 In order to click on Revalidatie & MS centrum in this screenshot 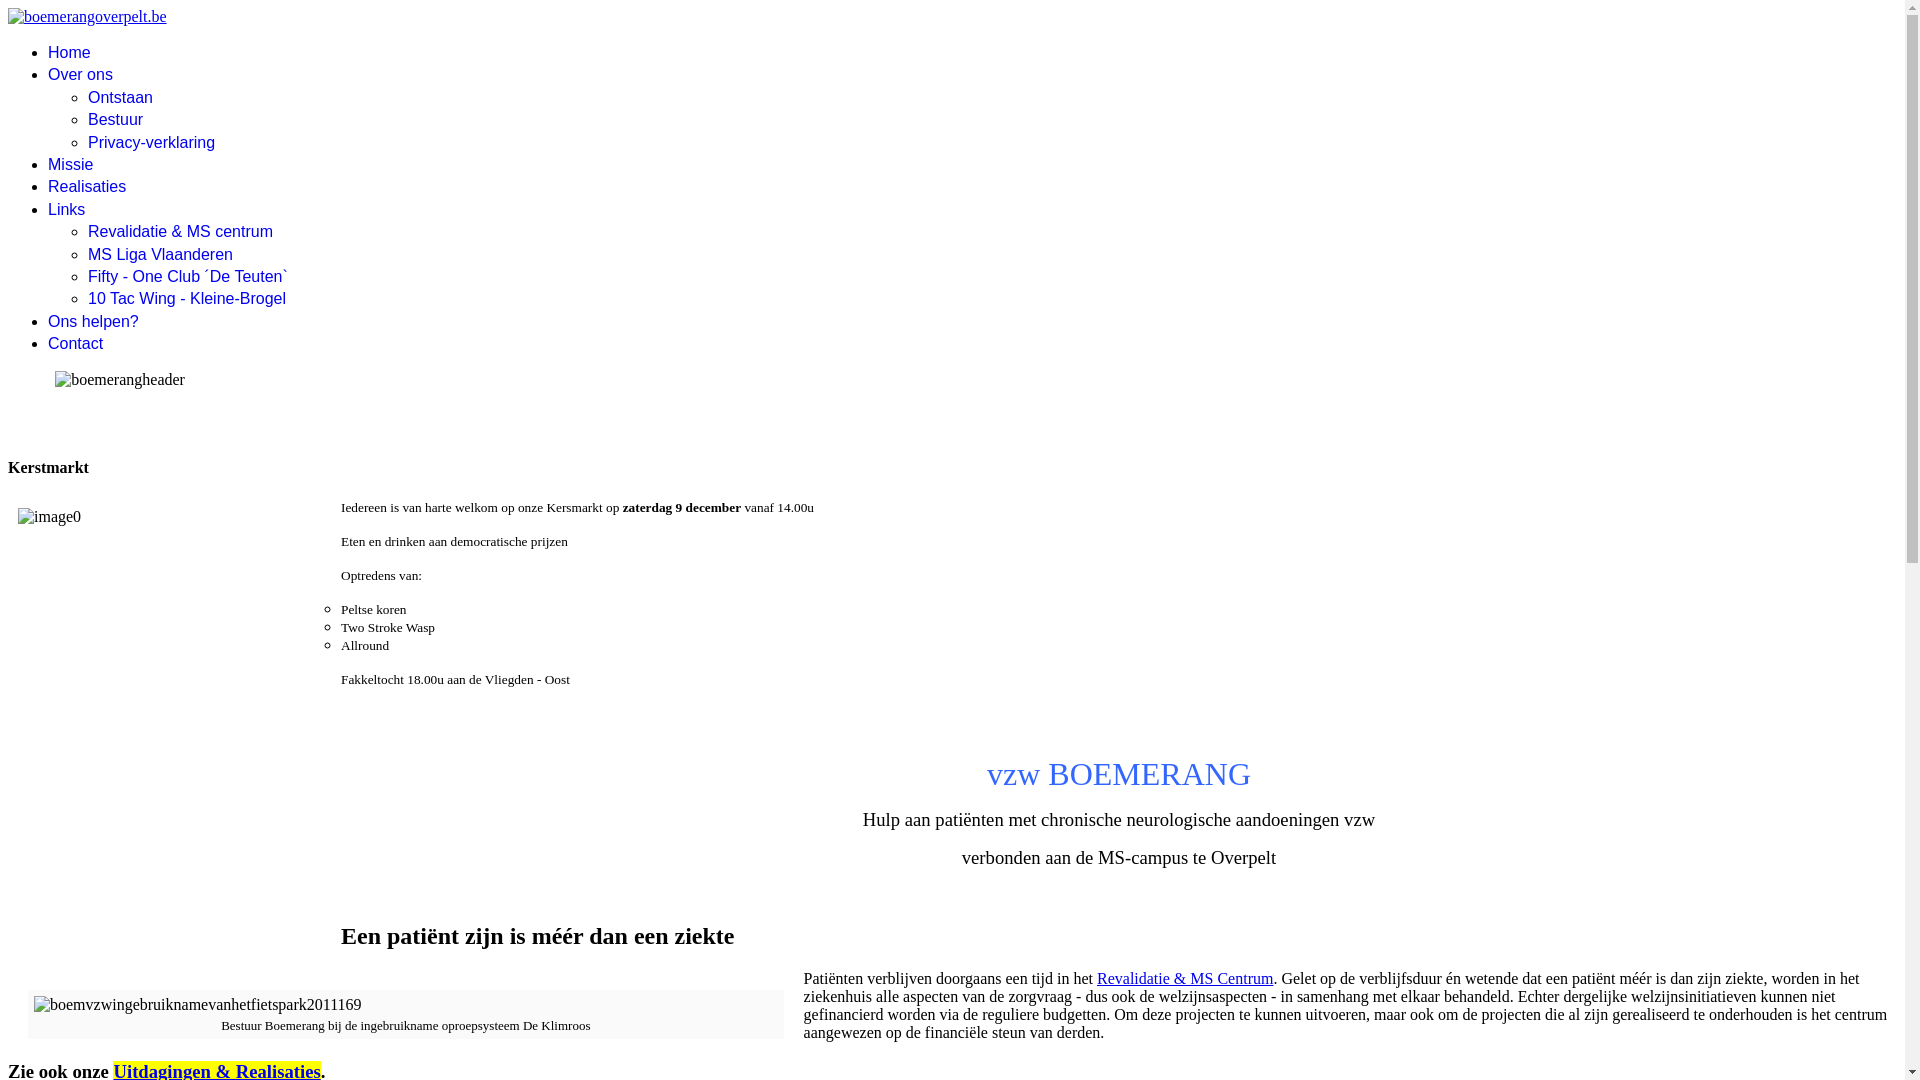, I will do `click(180, 232)`.